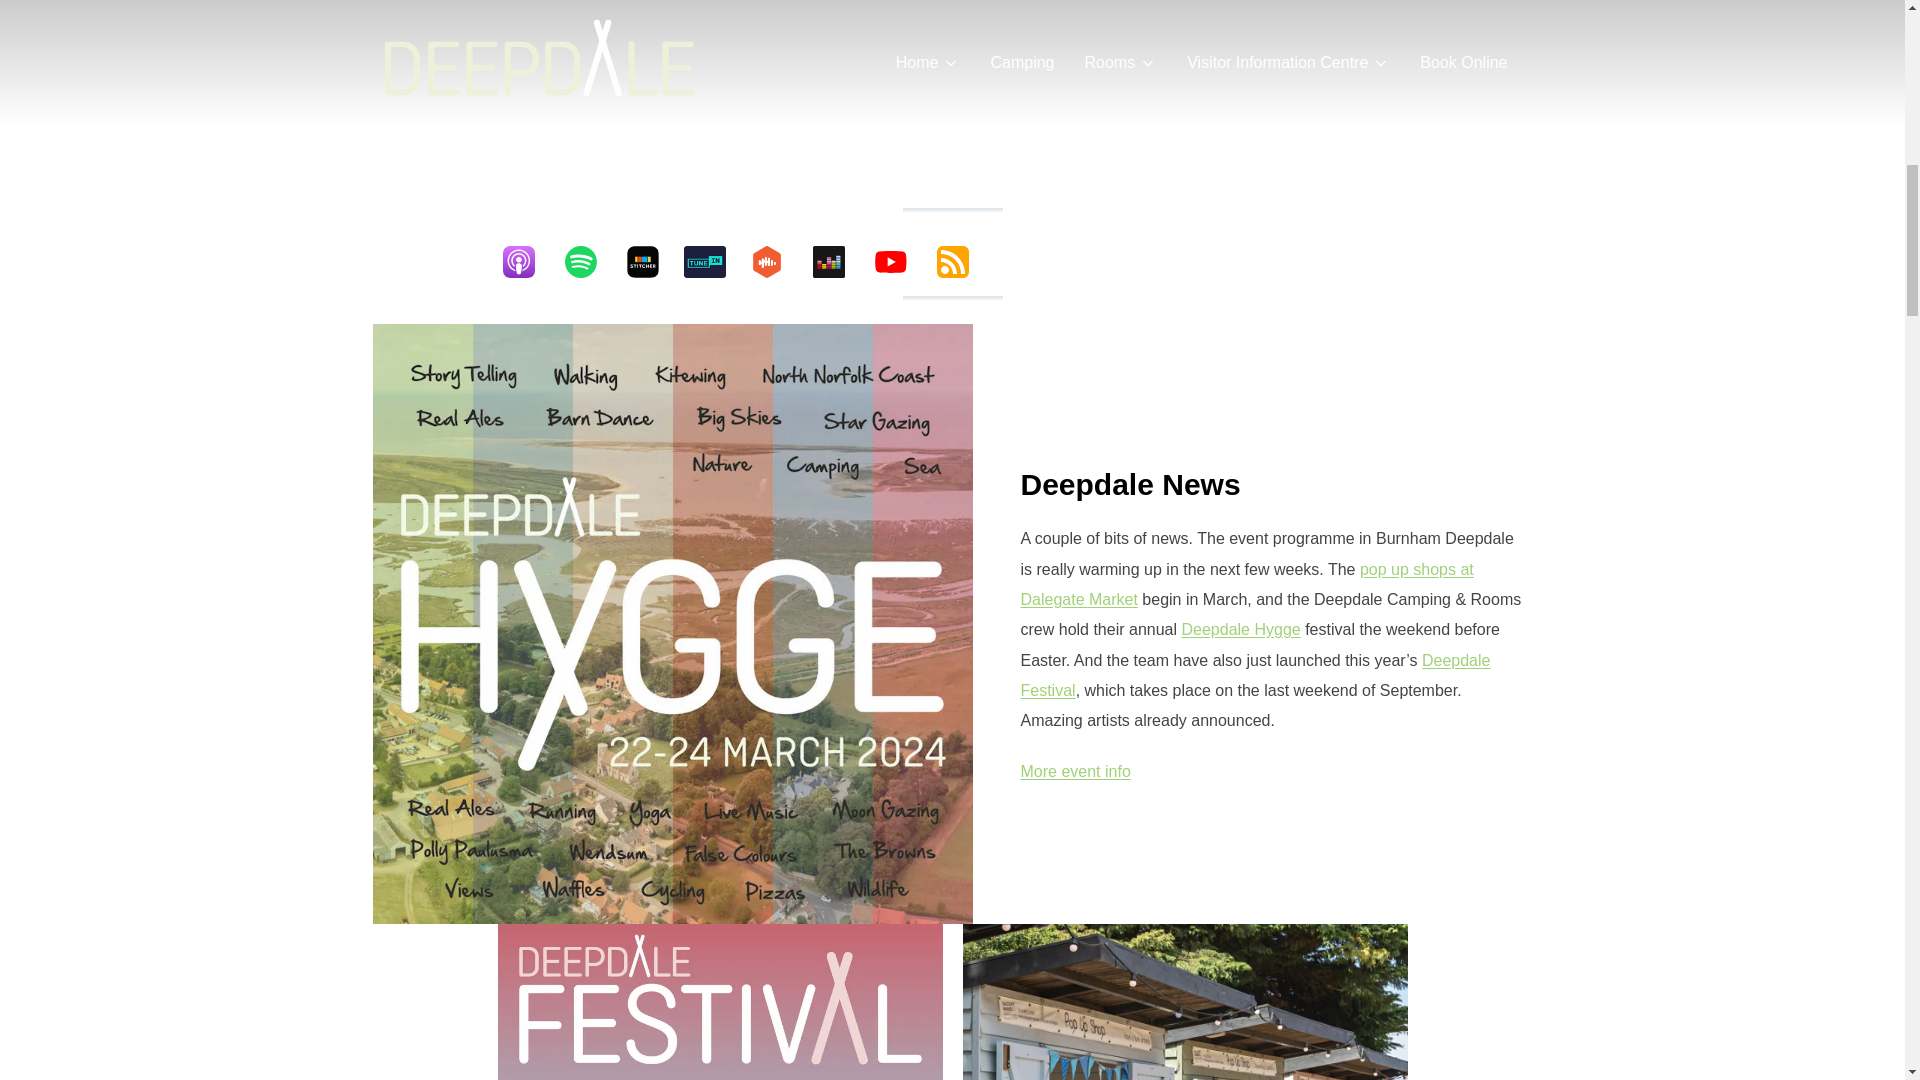 Image resolution: width=1920 pixels, height=1080 pixels. Describe the element at coordinates (714, 262) in the screenshot. I see `TuneIn` at that location.